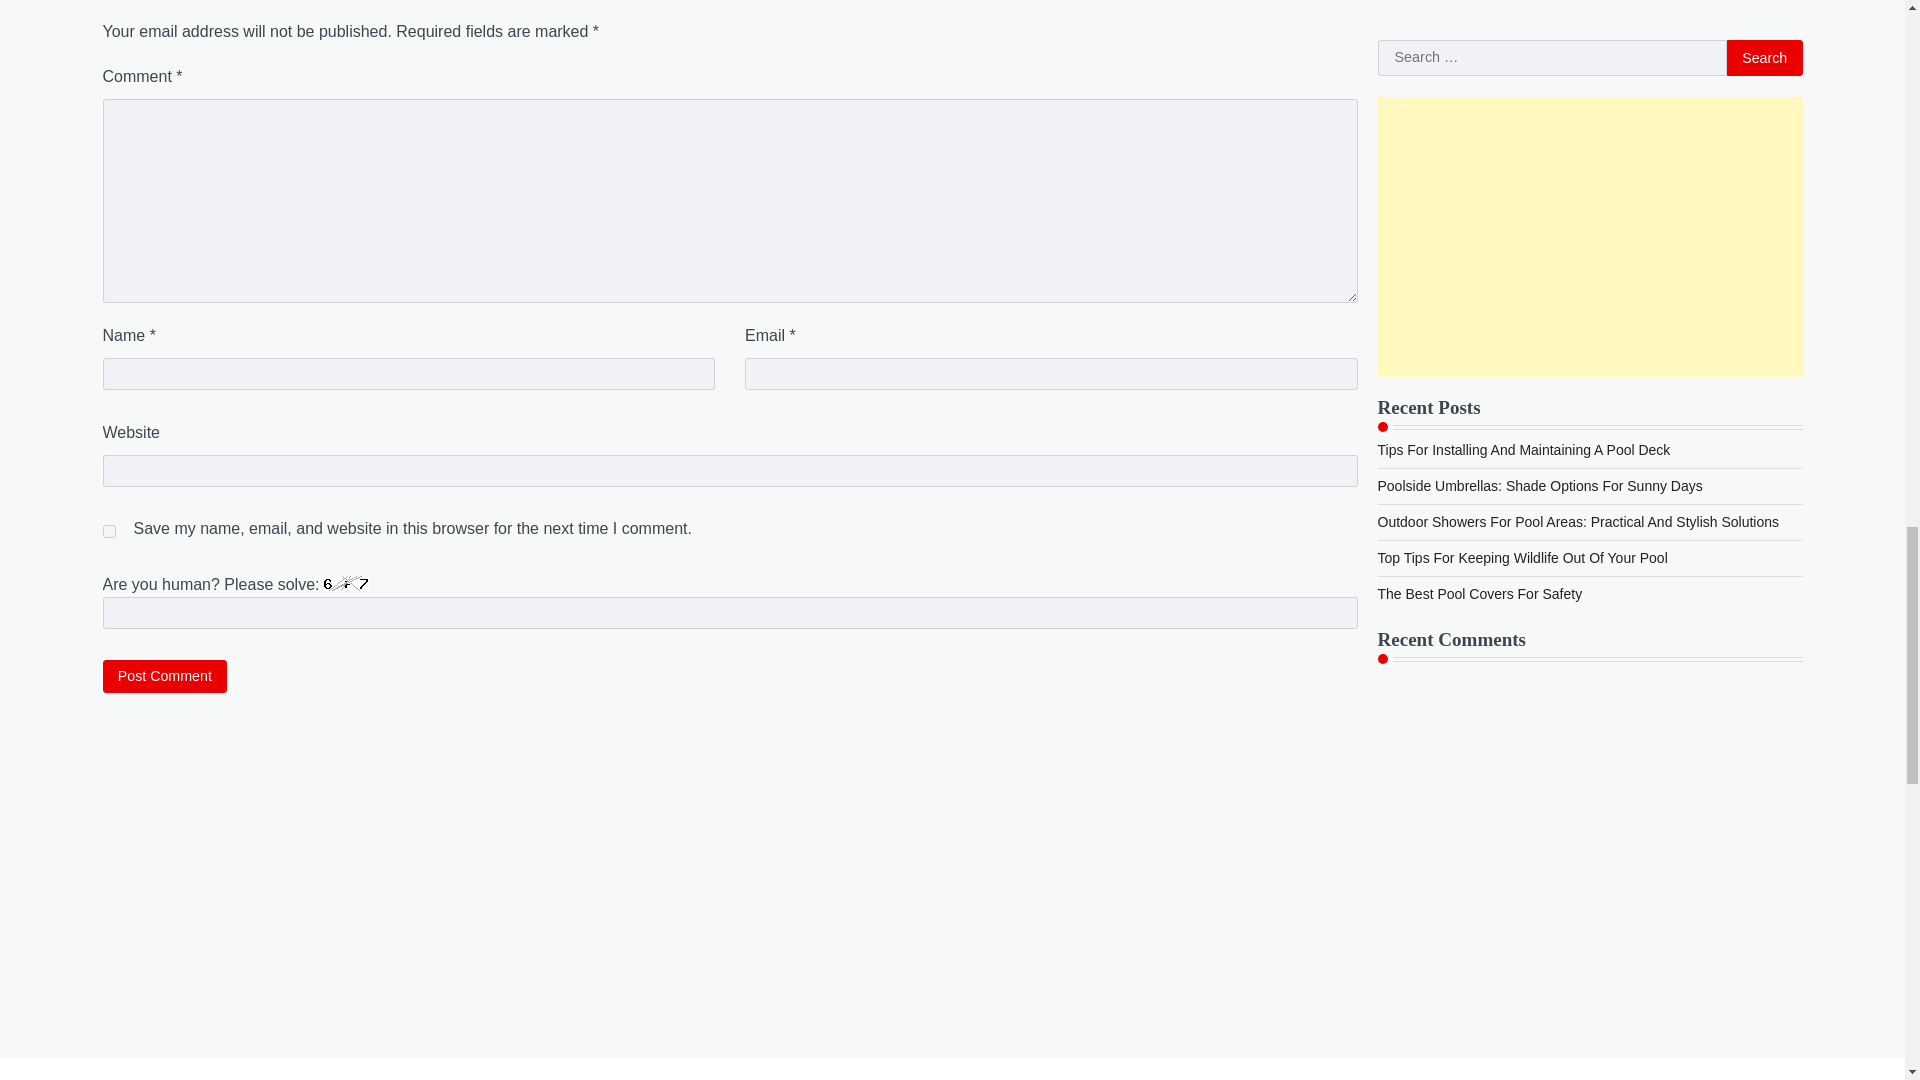 This screenshot has width=1920, height=1080. What do you see at coordinates (951, 1069) in the screenshot?
I see `Advertisement` at bounding box center [951, 1069].